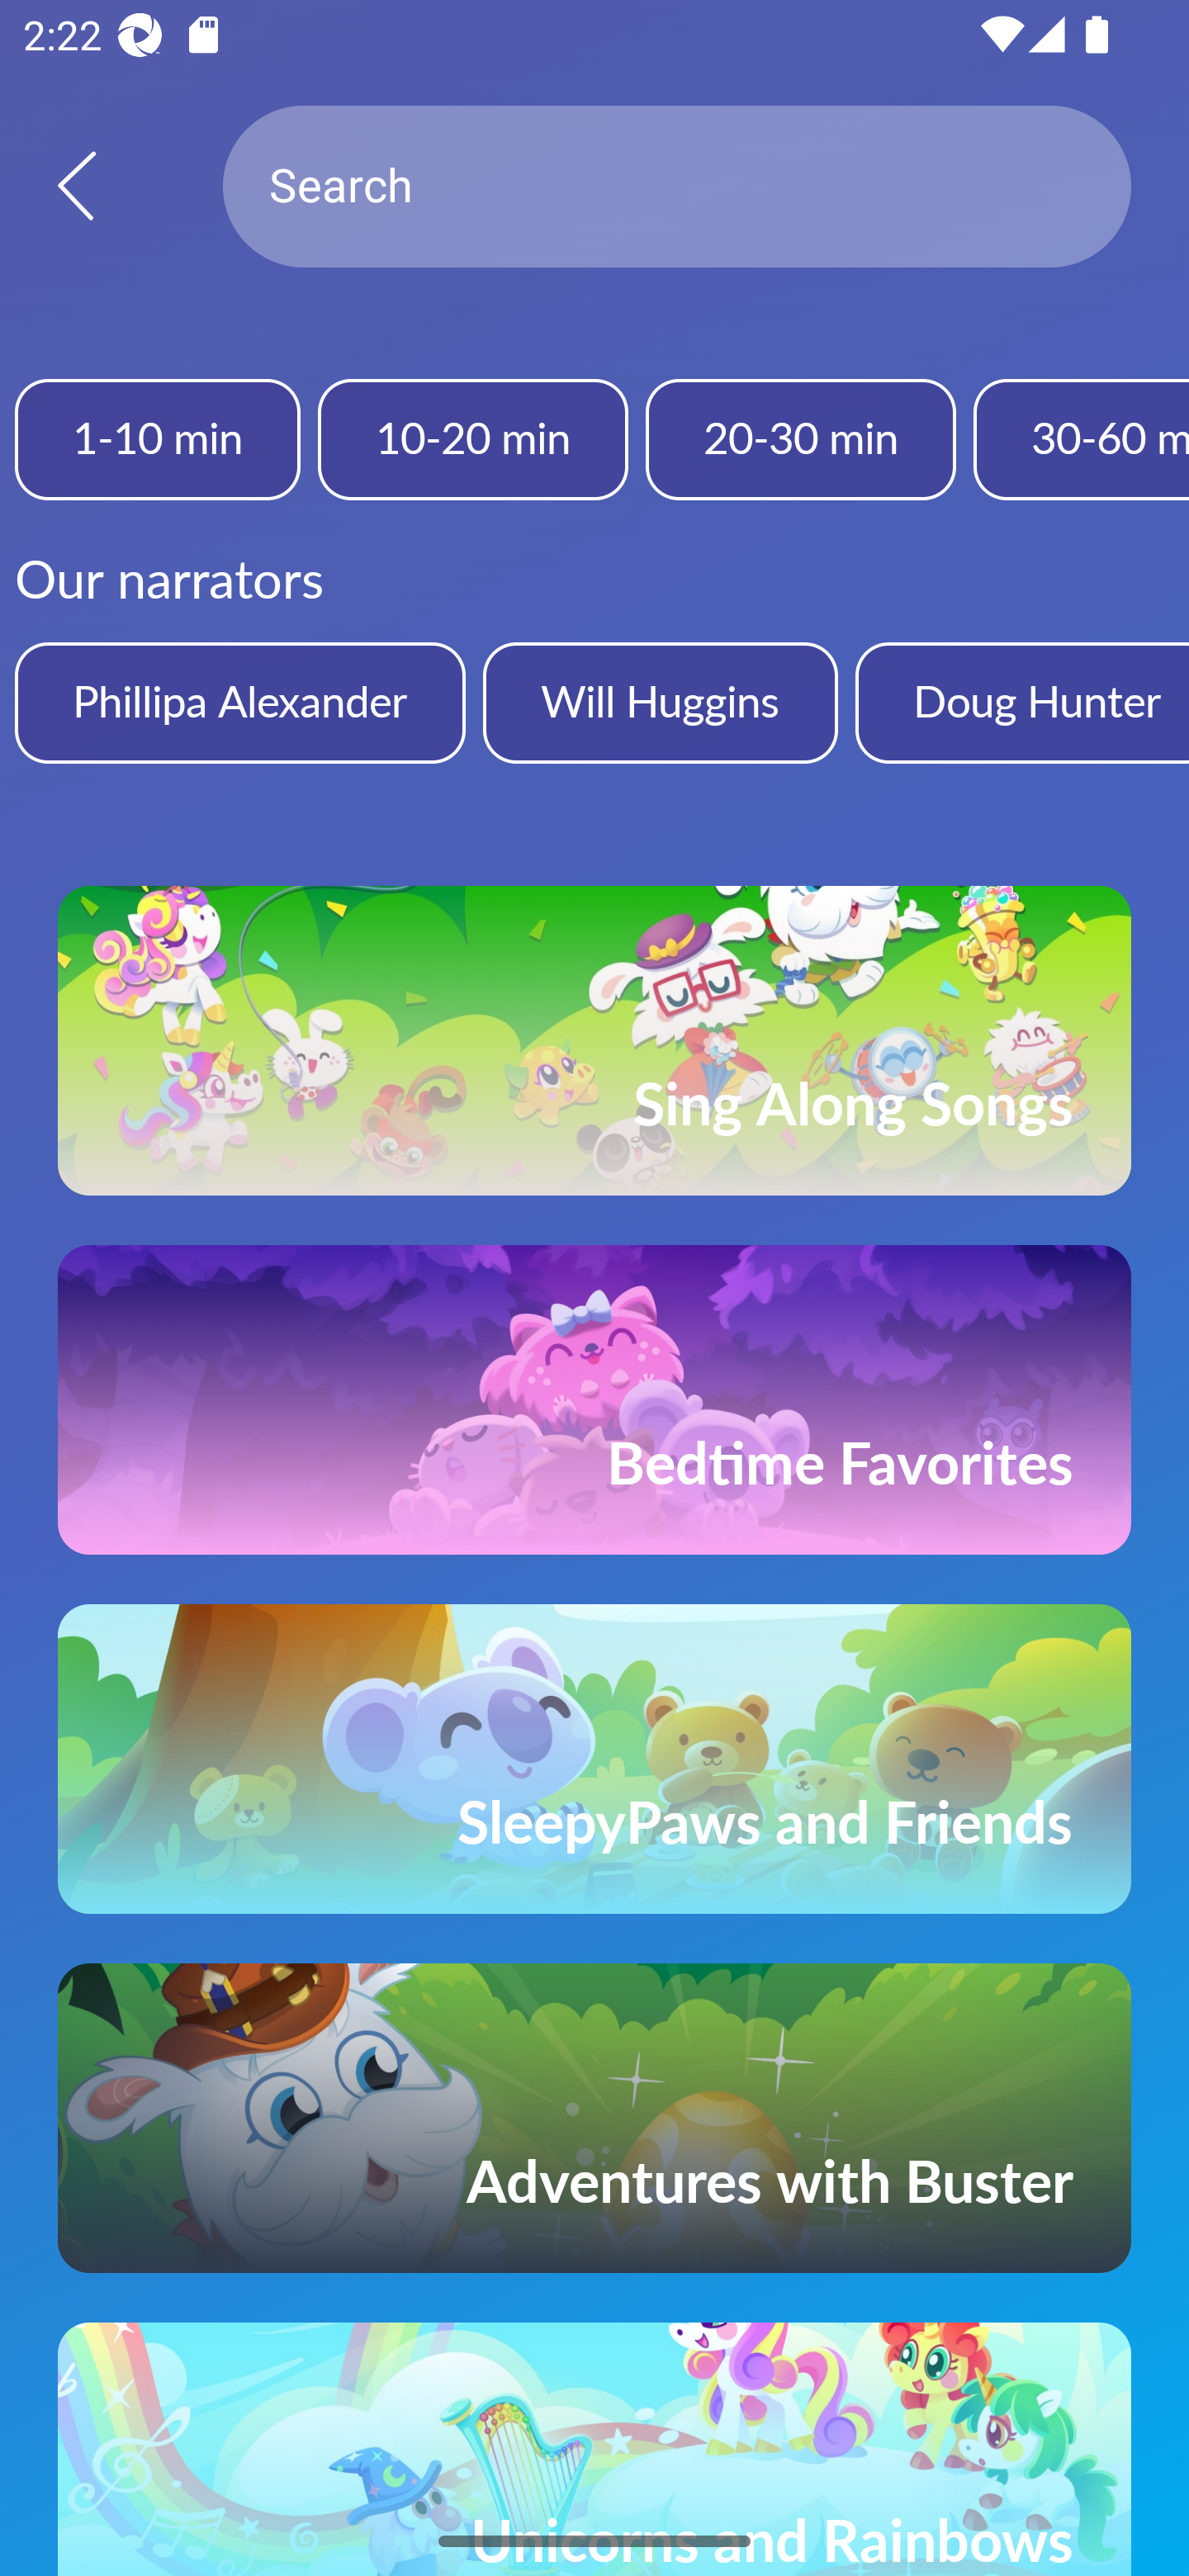 Image resolution: width=1189 pixels, height=2576 pixels. What do you see at coordinates (1022, 702) in the screenshot?
I see `Doug Hunter` at bounding box center [1022, 702].